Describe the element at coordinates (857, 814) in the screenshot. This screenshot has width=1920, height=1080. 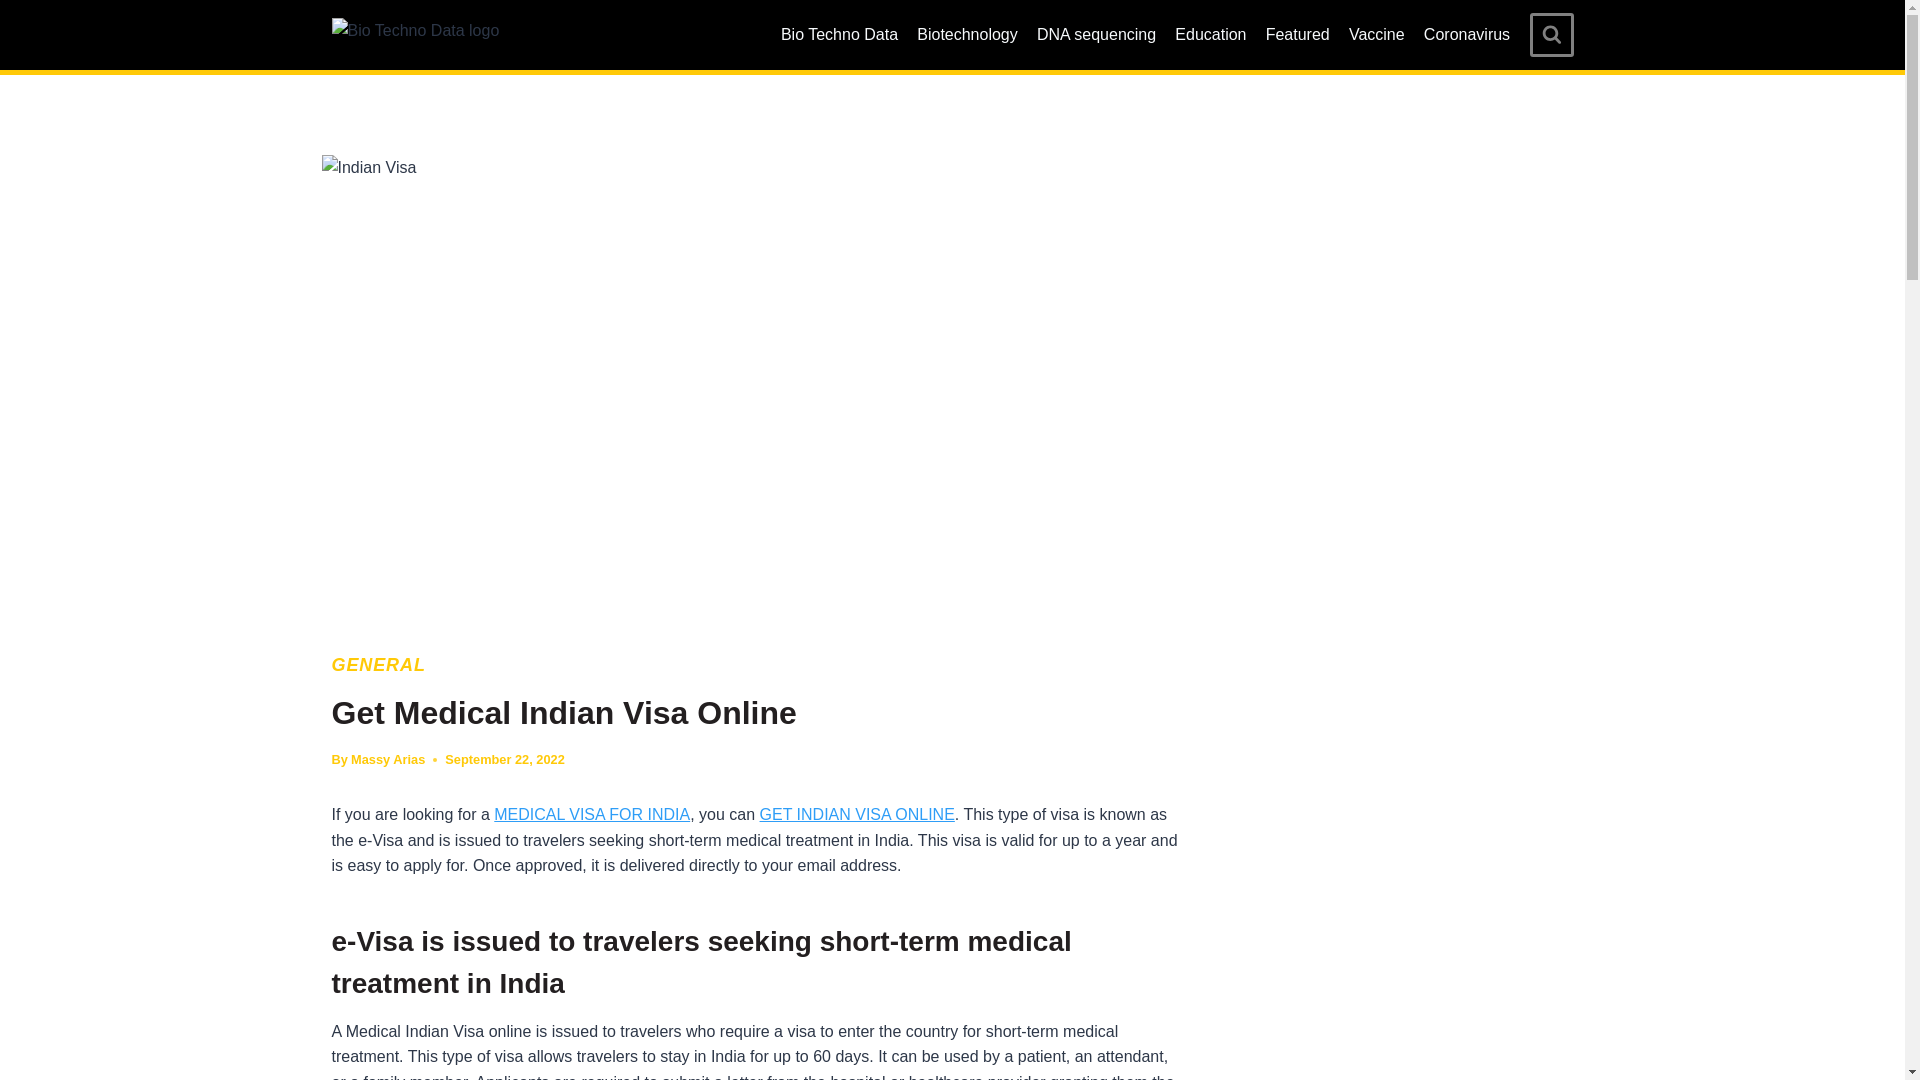
I see `GET INDIAN VISA ONLINE` at that location.